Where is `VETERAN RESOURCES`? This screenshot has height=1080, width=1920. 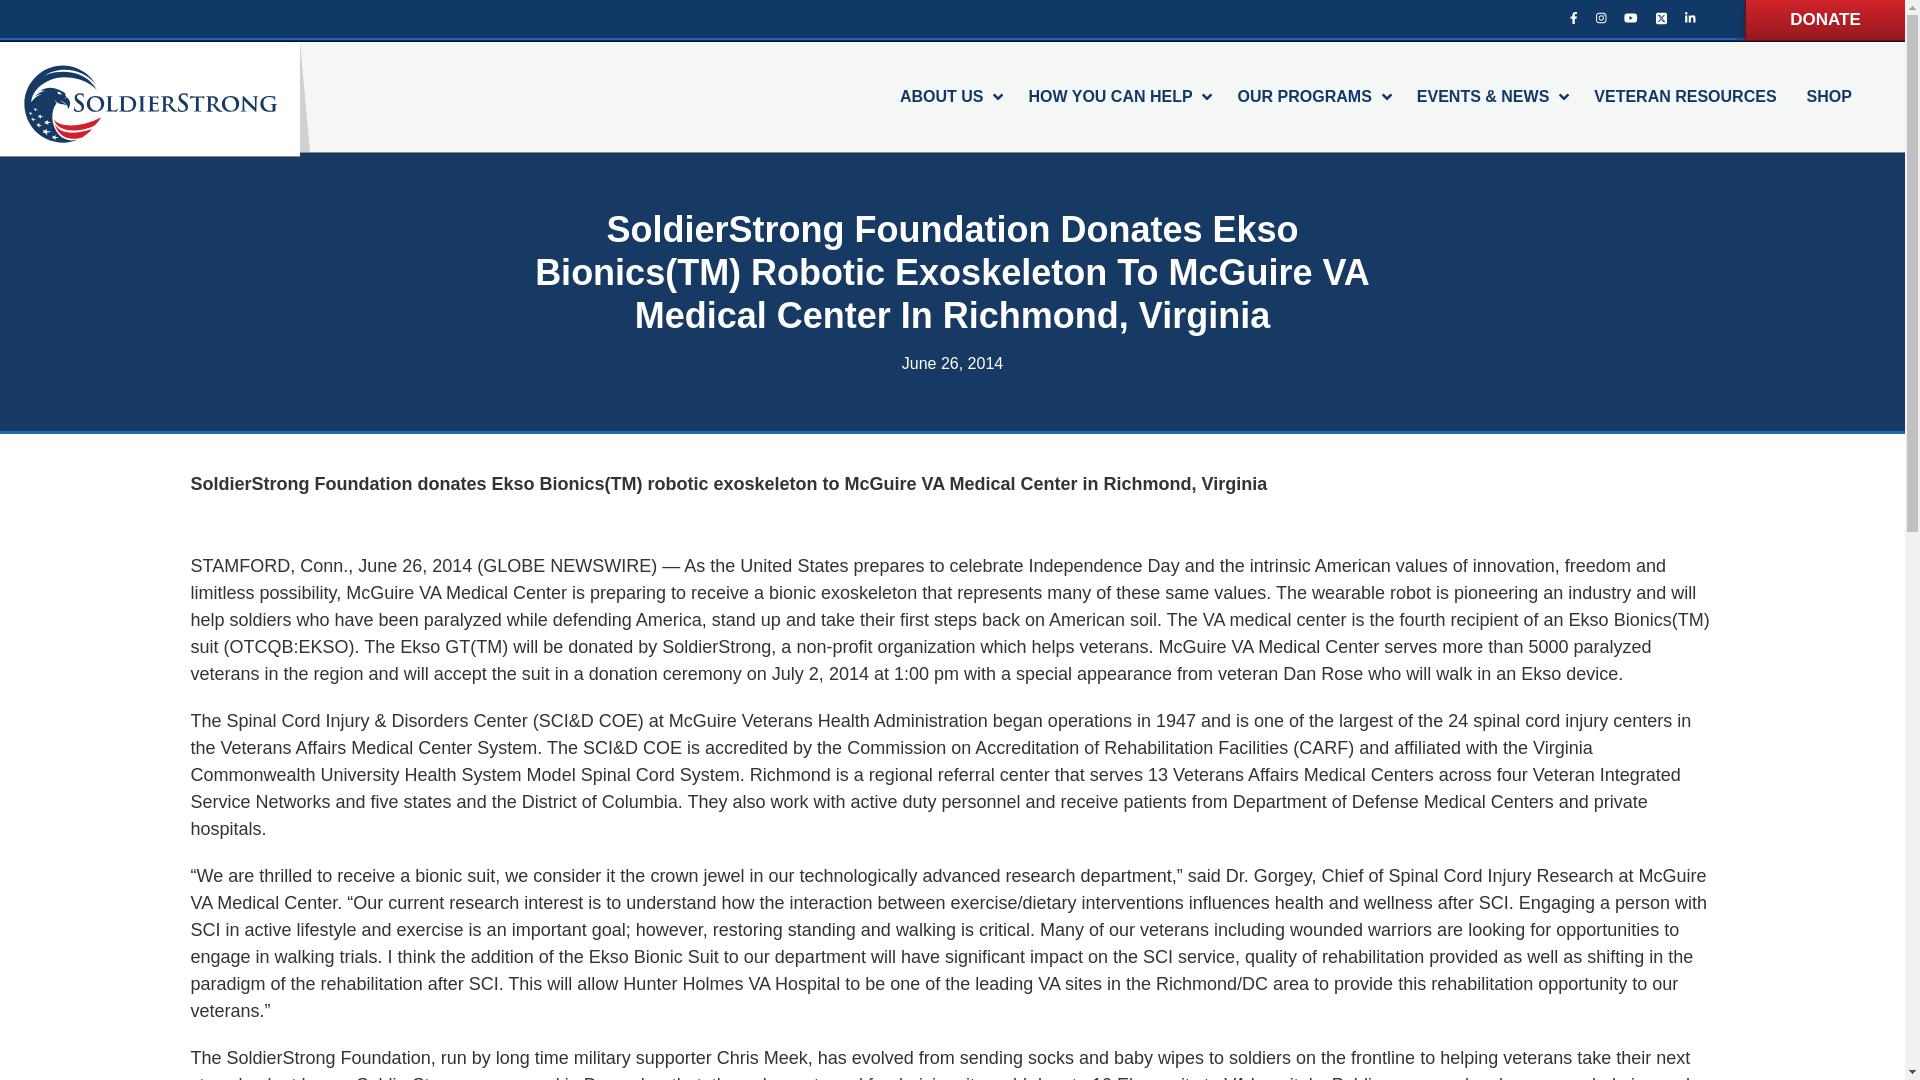 VETERAN RESOURCES is located at coordinates (1684, 97).